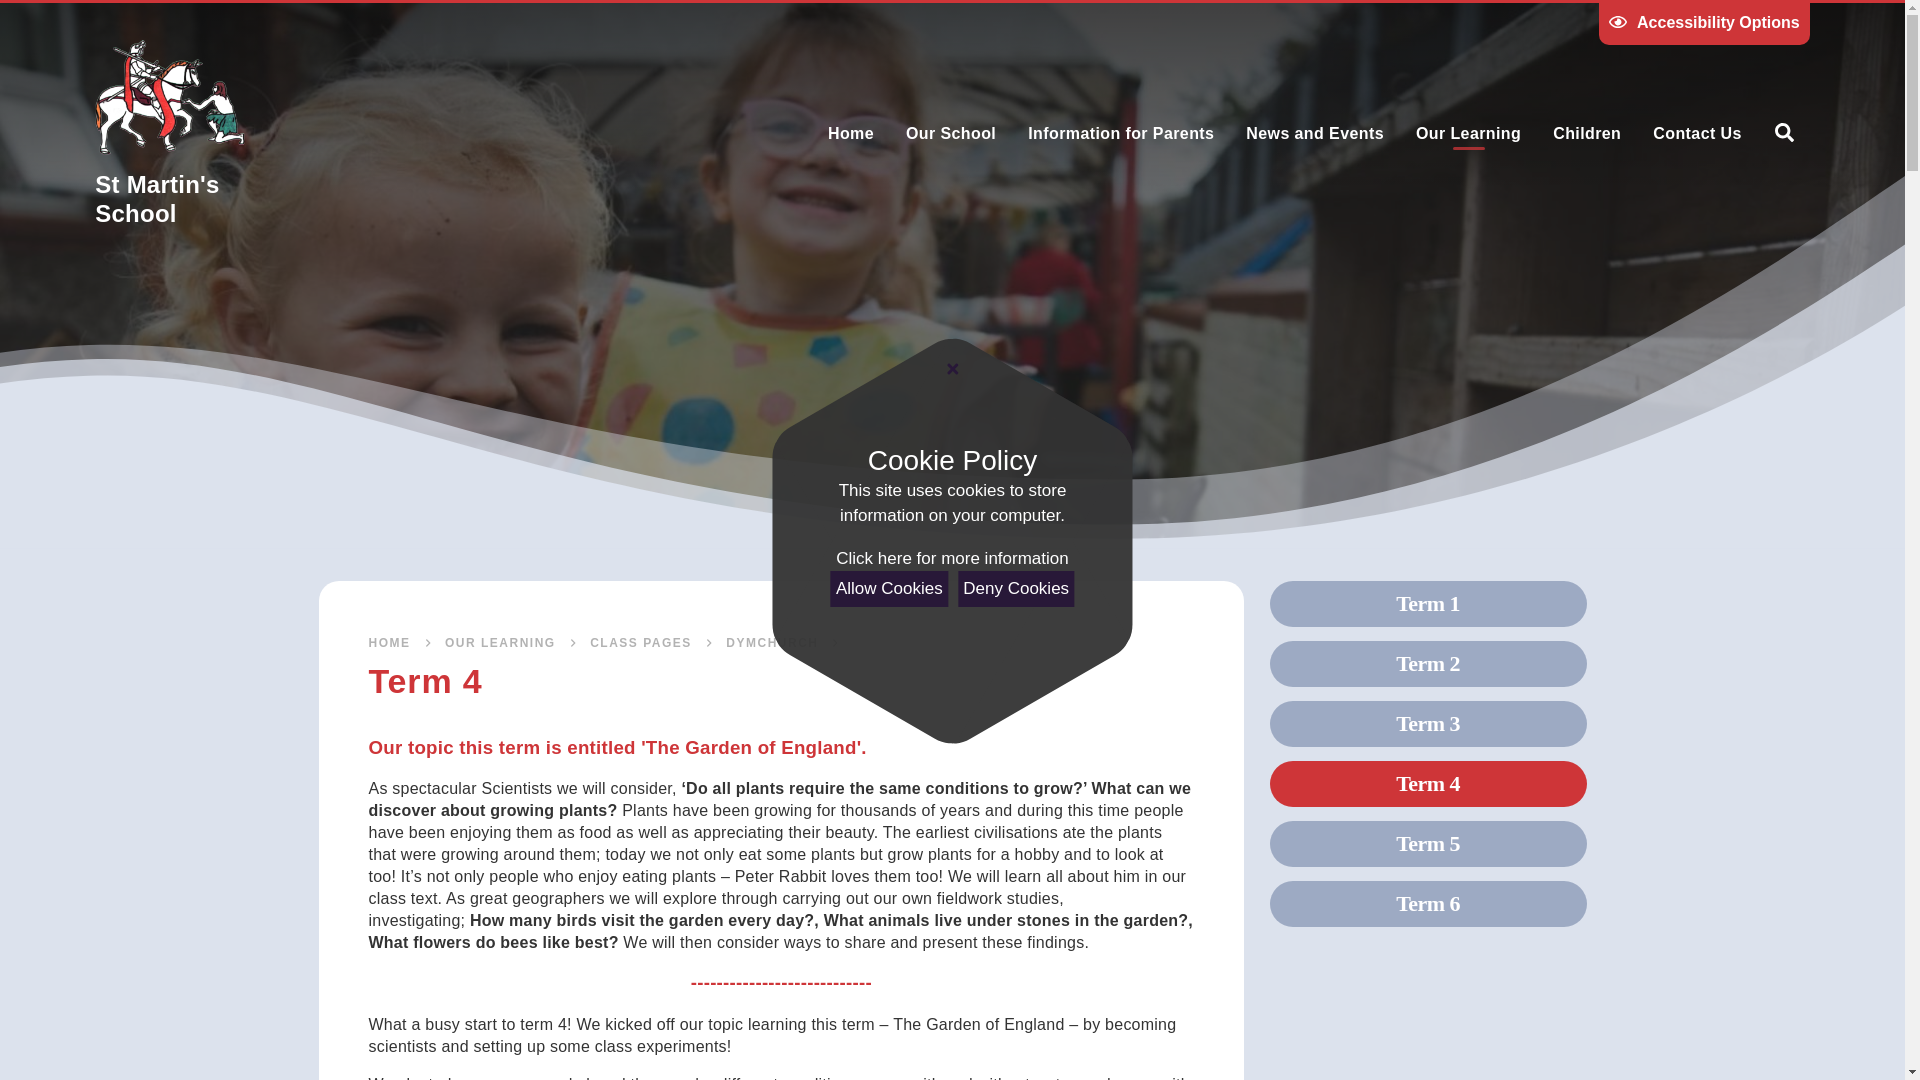 The height and width of the screenshot is (1080, 1920). Describe the element at coordinates (1120, 133) in the screenshot. I see `Information for Parents` at that location.